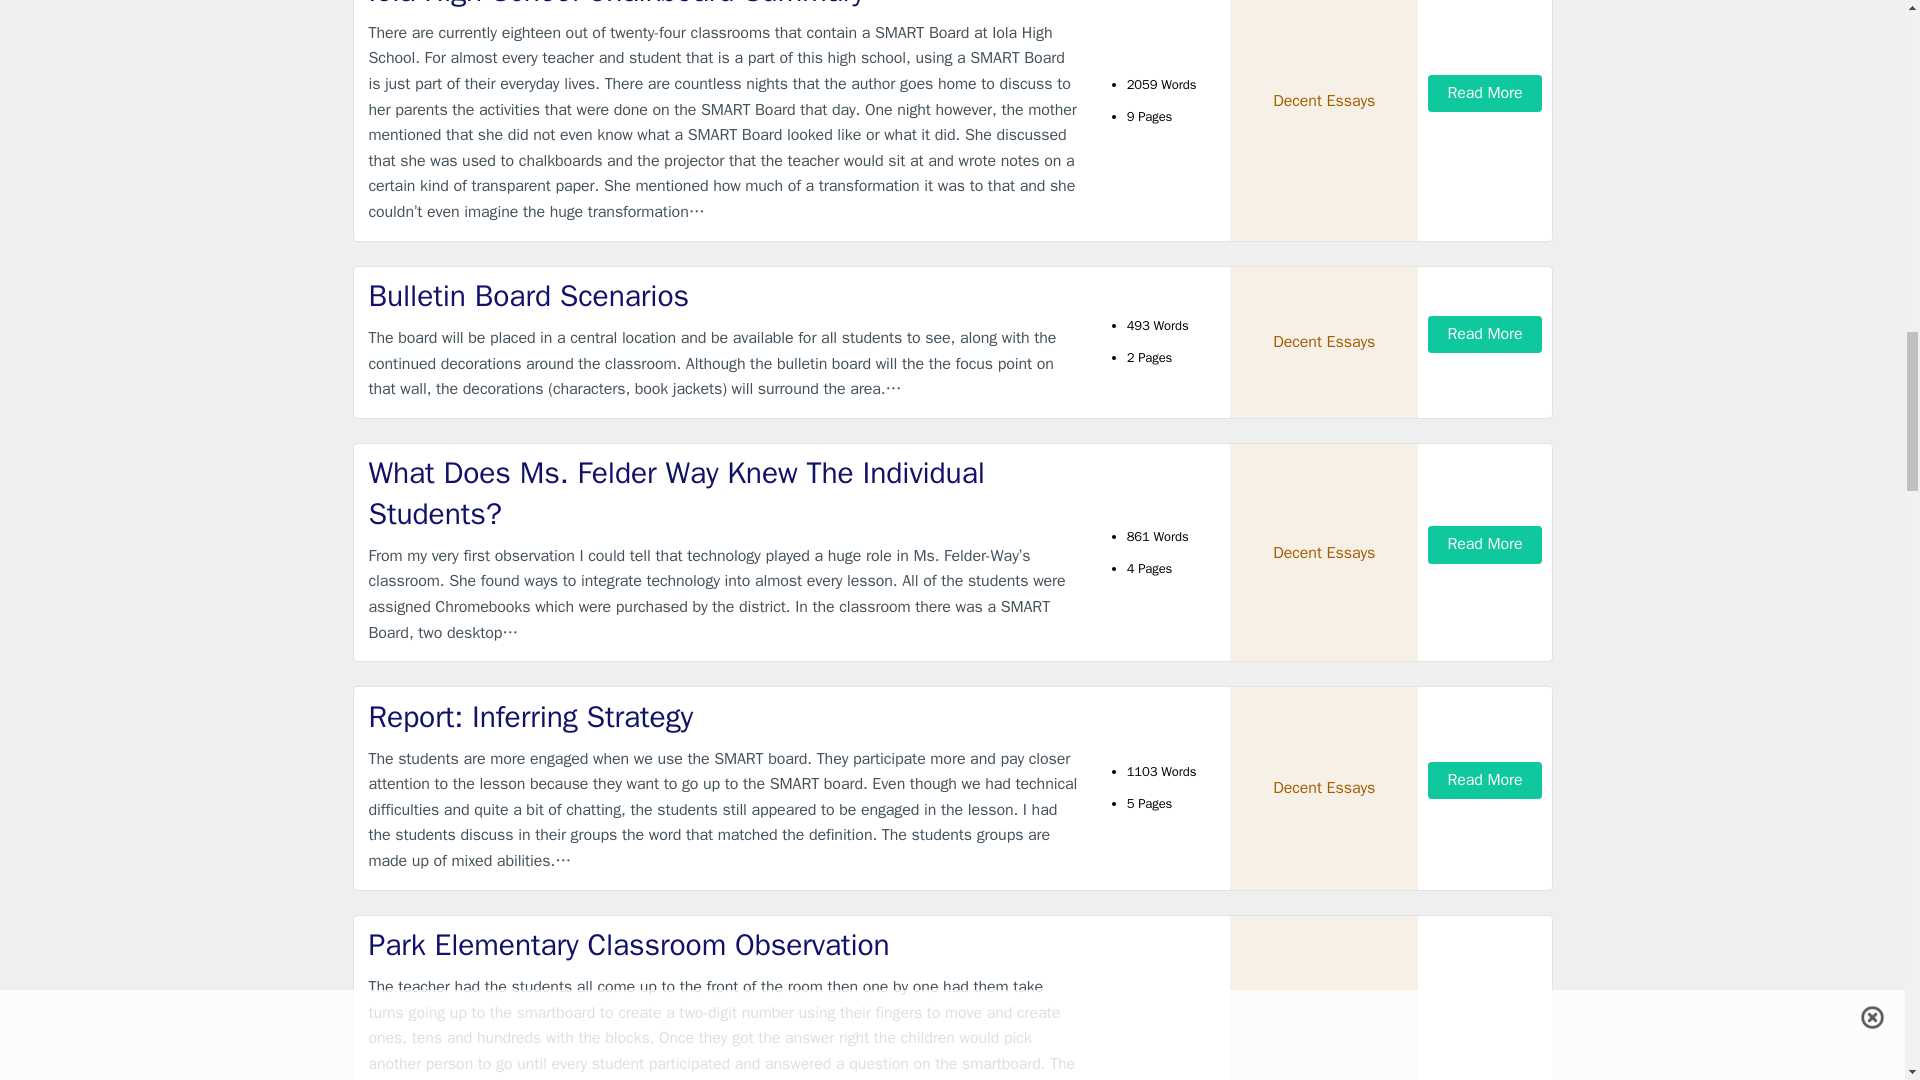 The height and width of the screenshot is (1080, 1920). I want to click on Read More, so click(1484, 544).